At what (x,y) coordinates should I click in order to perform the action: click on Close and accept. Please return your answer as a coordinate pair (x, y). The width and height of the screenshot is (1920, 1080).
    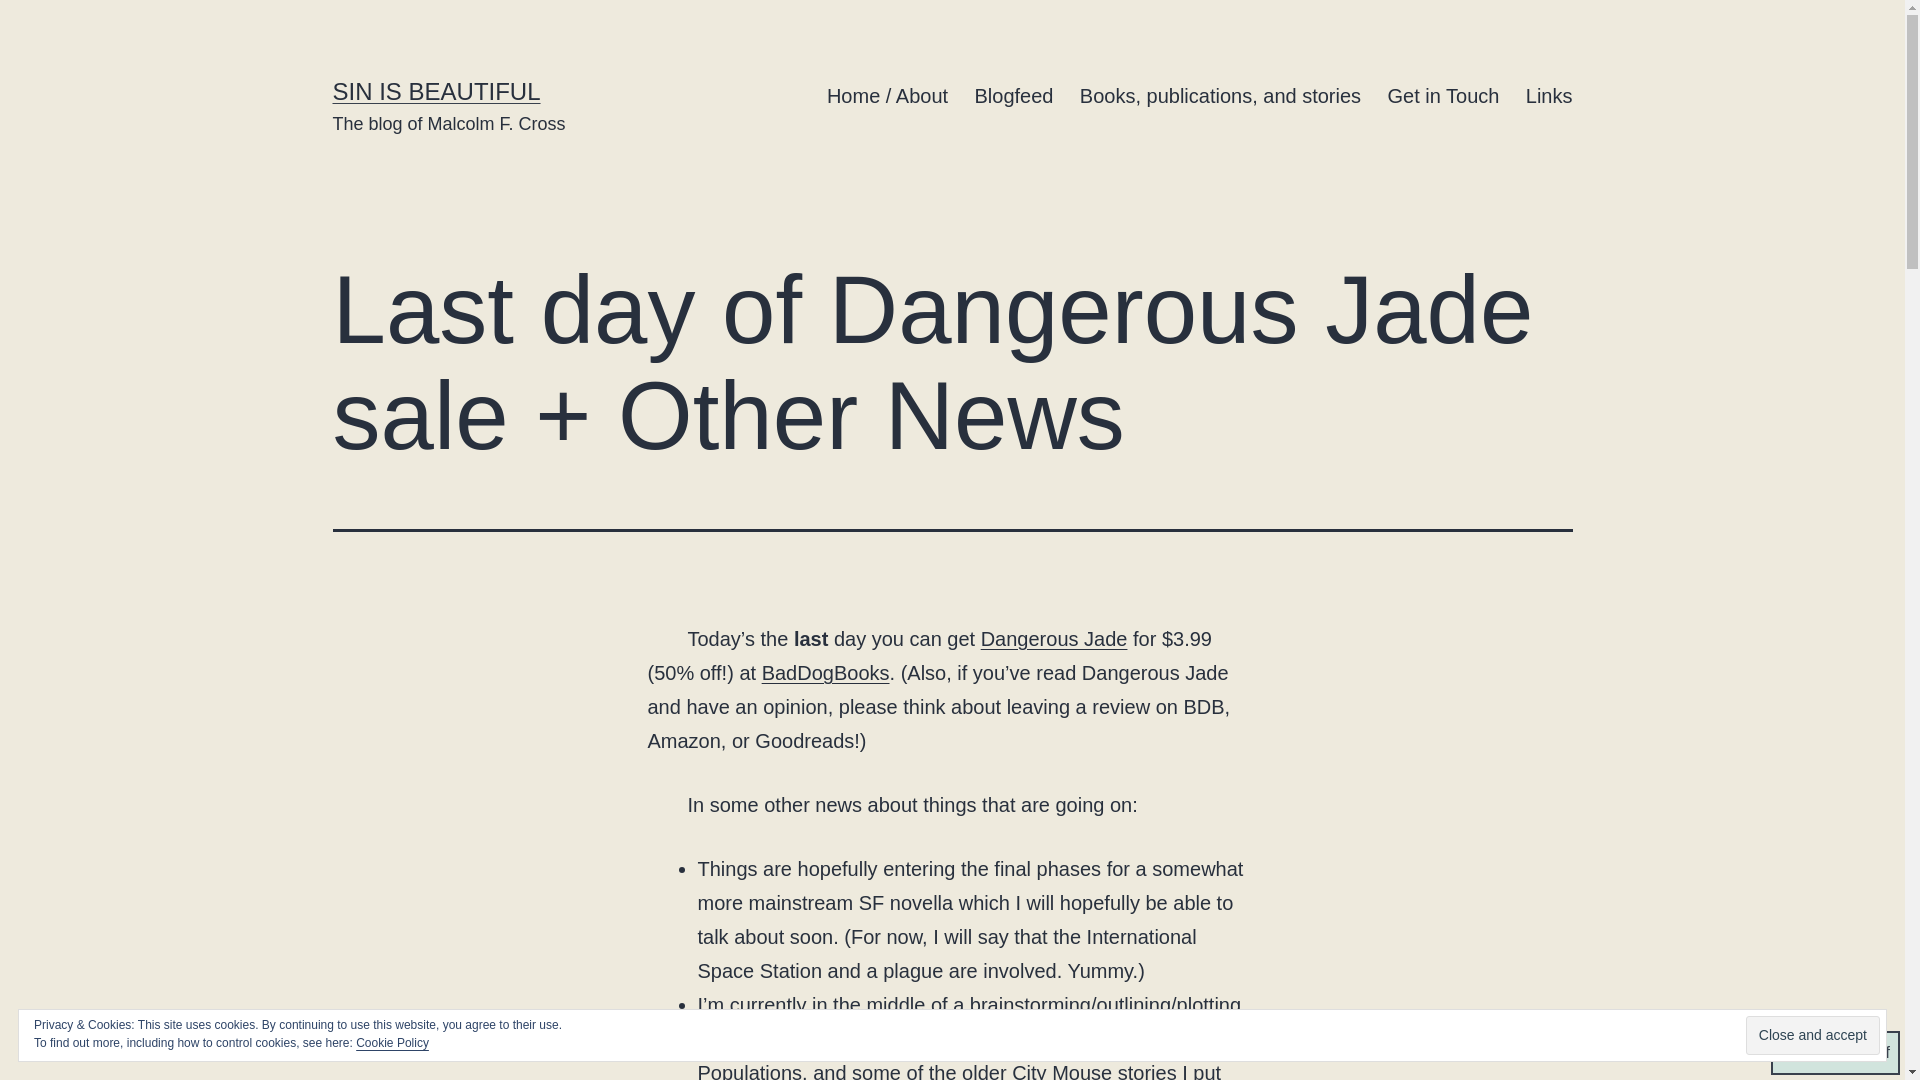
    Looking at the image, I should click on (1812, 1036).